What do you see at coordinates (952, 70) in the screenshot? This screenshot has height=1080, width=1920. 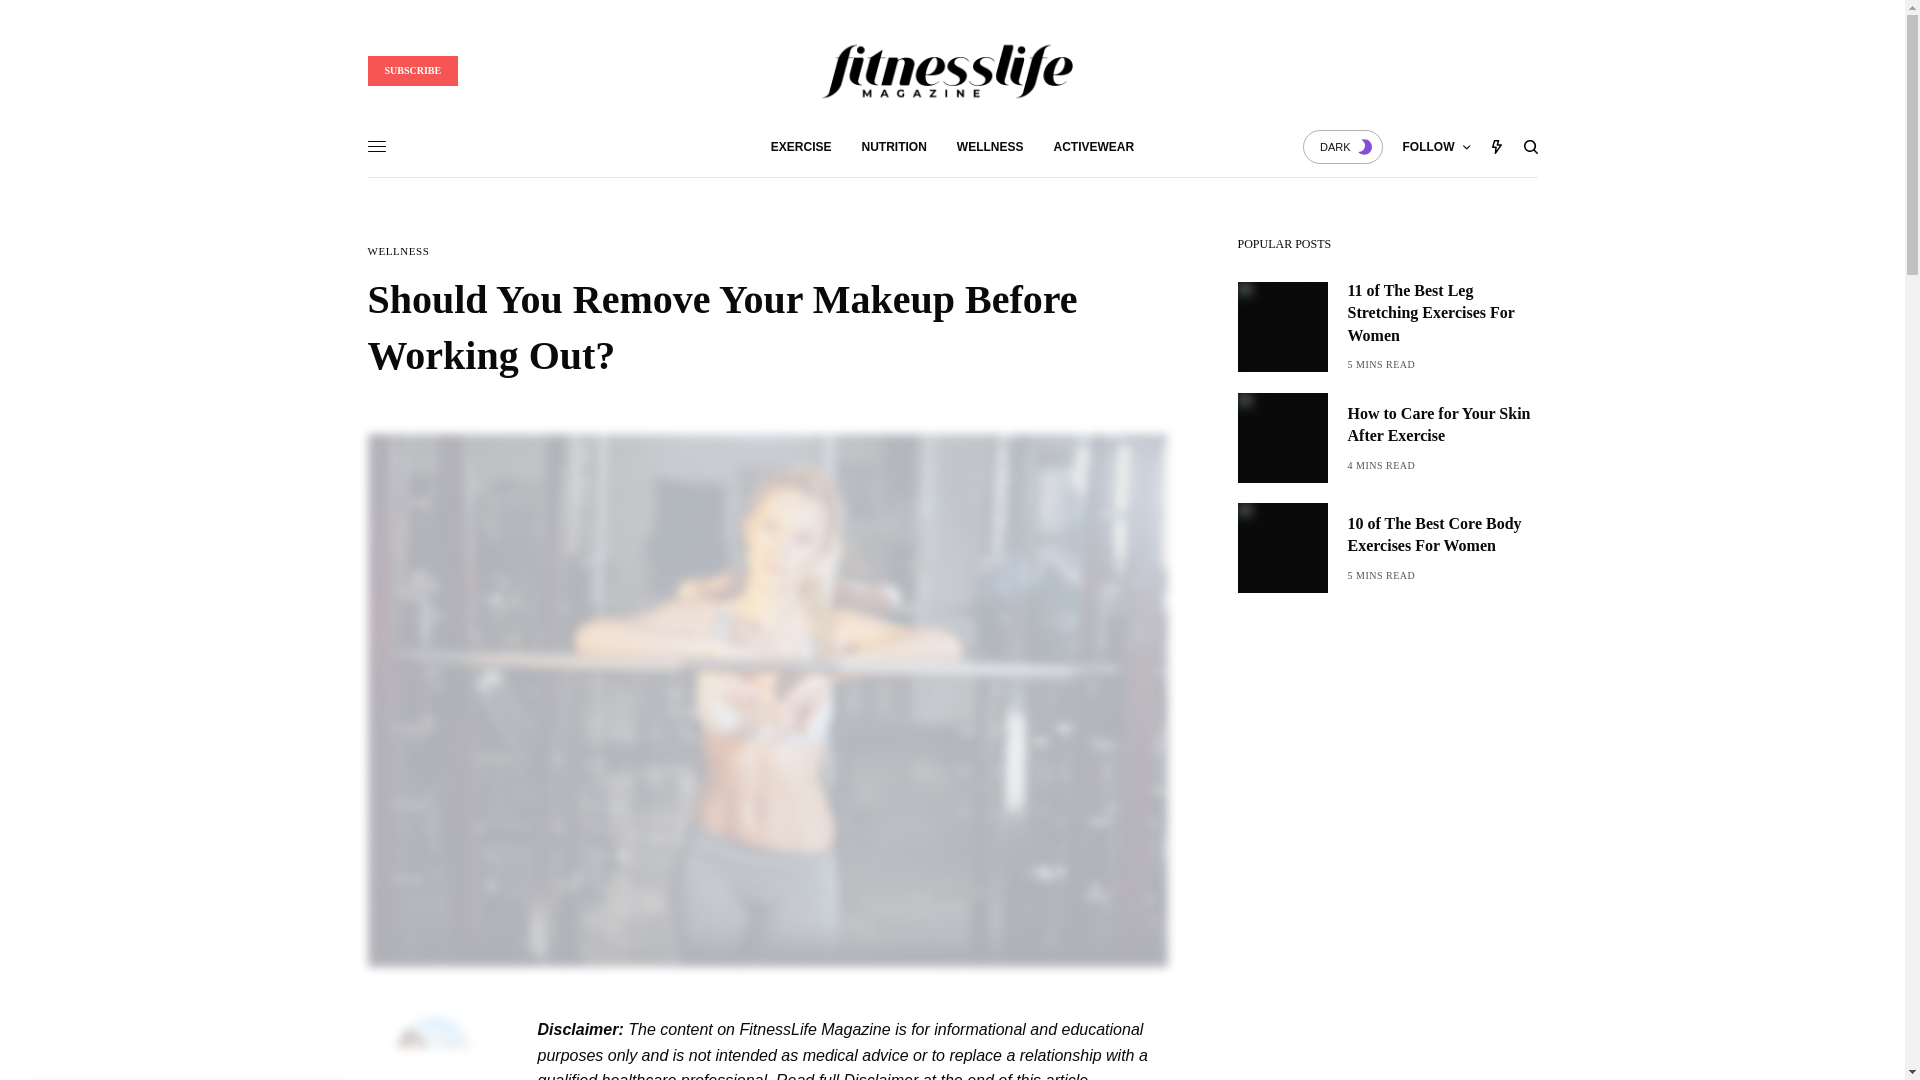 I see `FitnessLife Magazine` at bounding box center [952, 70].